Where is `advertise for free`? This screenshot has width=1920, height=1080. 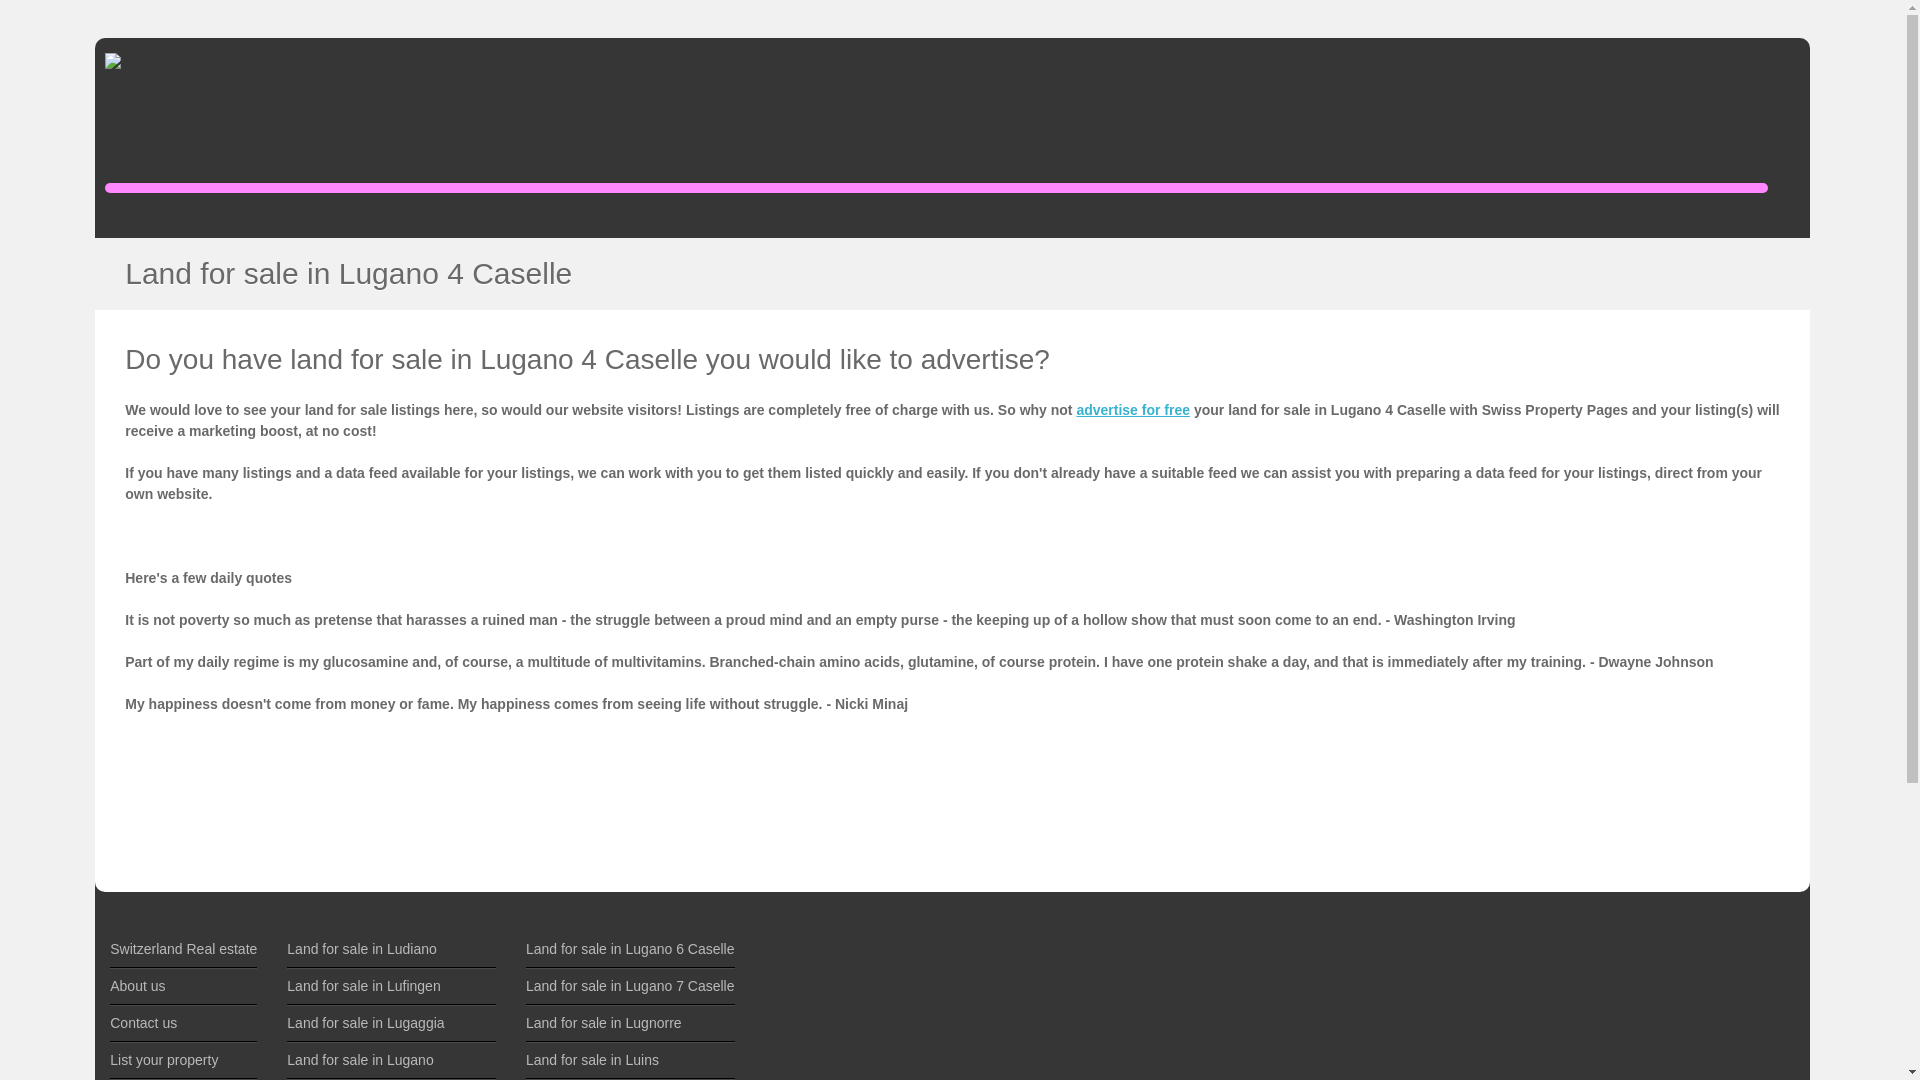 advertise for free is located at coordinates (1132, 409).